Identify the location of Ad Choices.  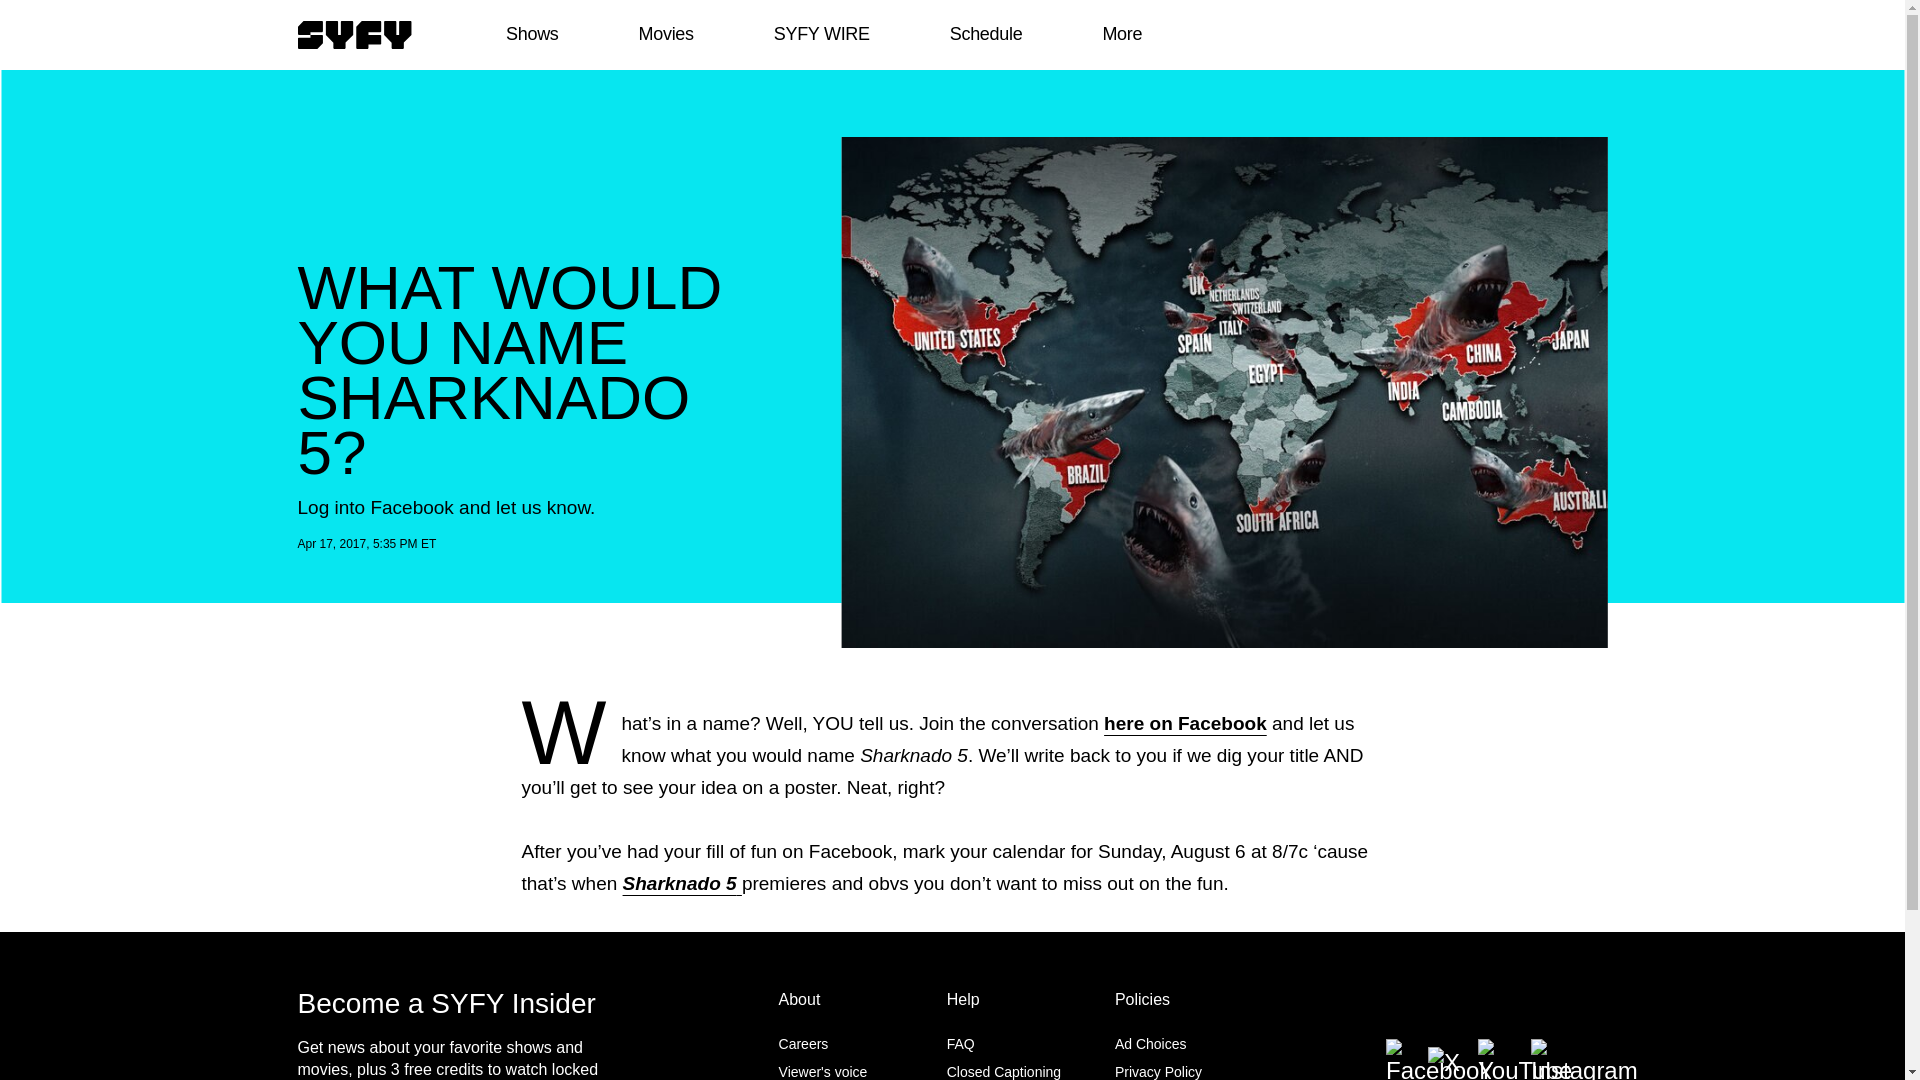
(1150, 1043).